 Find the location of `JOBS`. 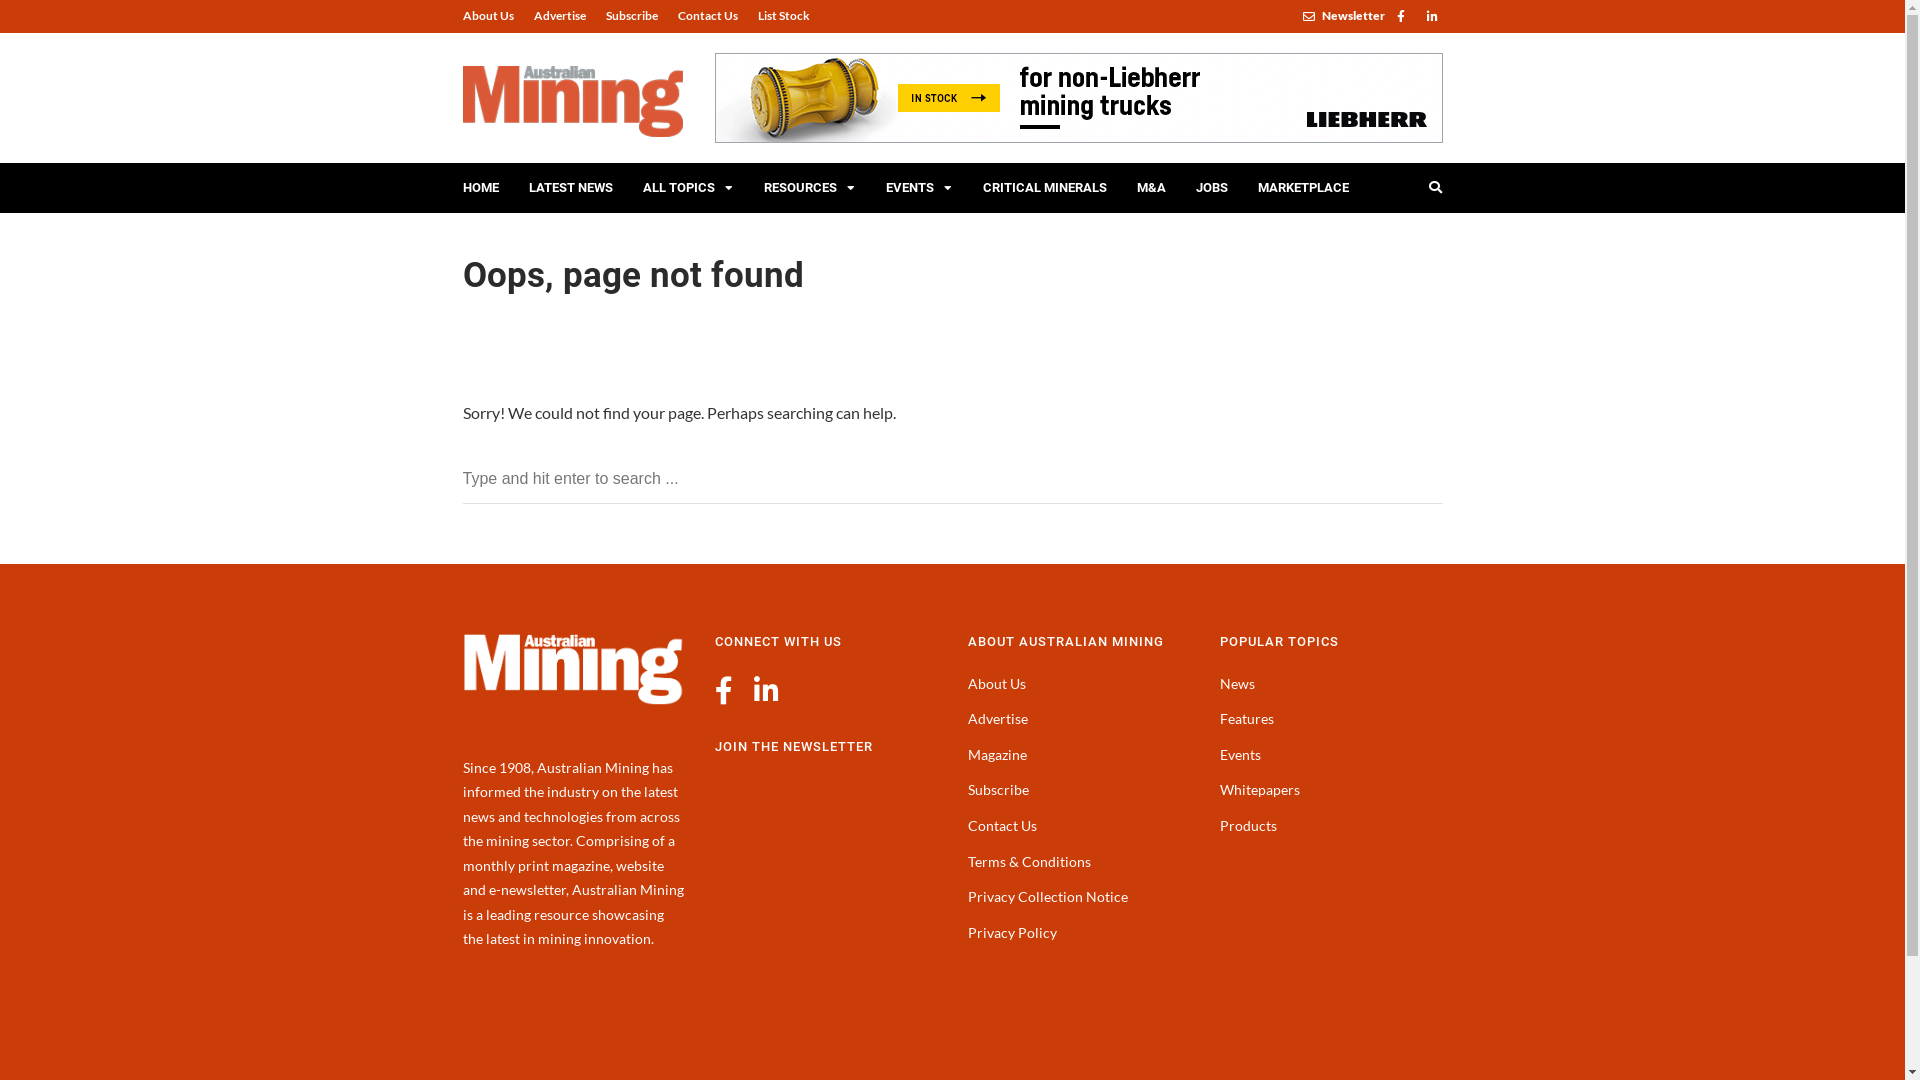

JOBS is located at coordinates (1211, 188).